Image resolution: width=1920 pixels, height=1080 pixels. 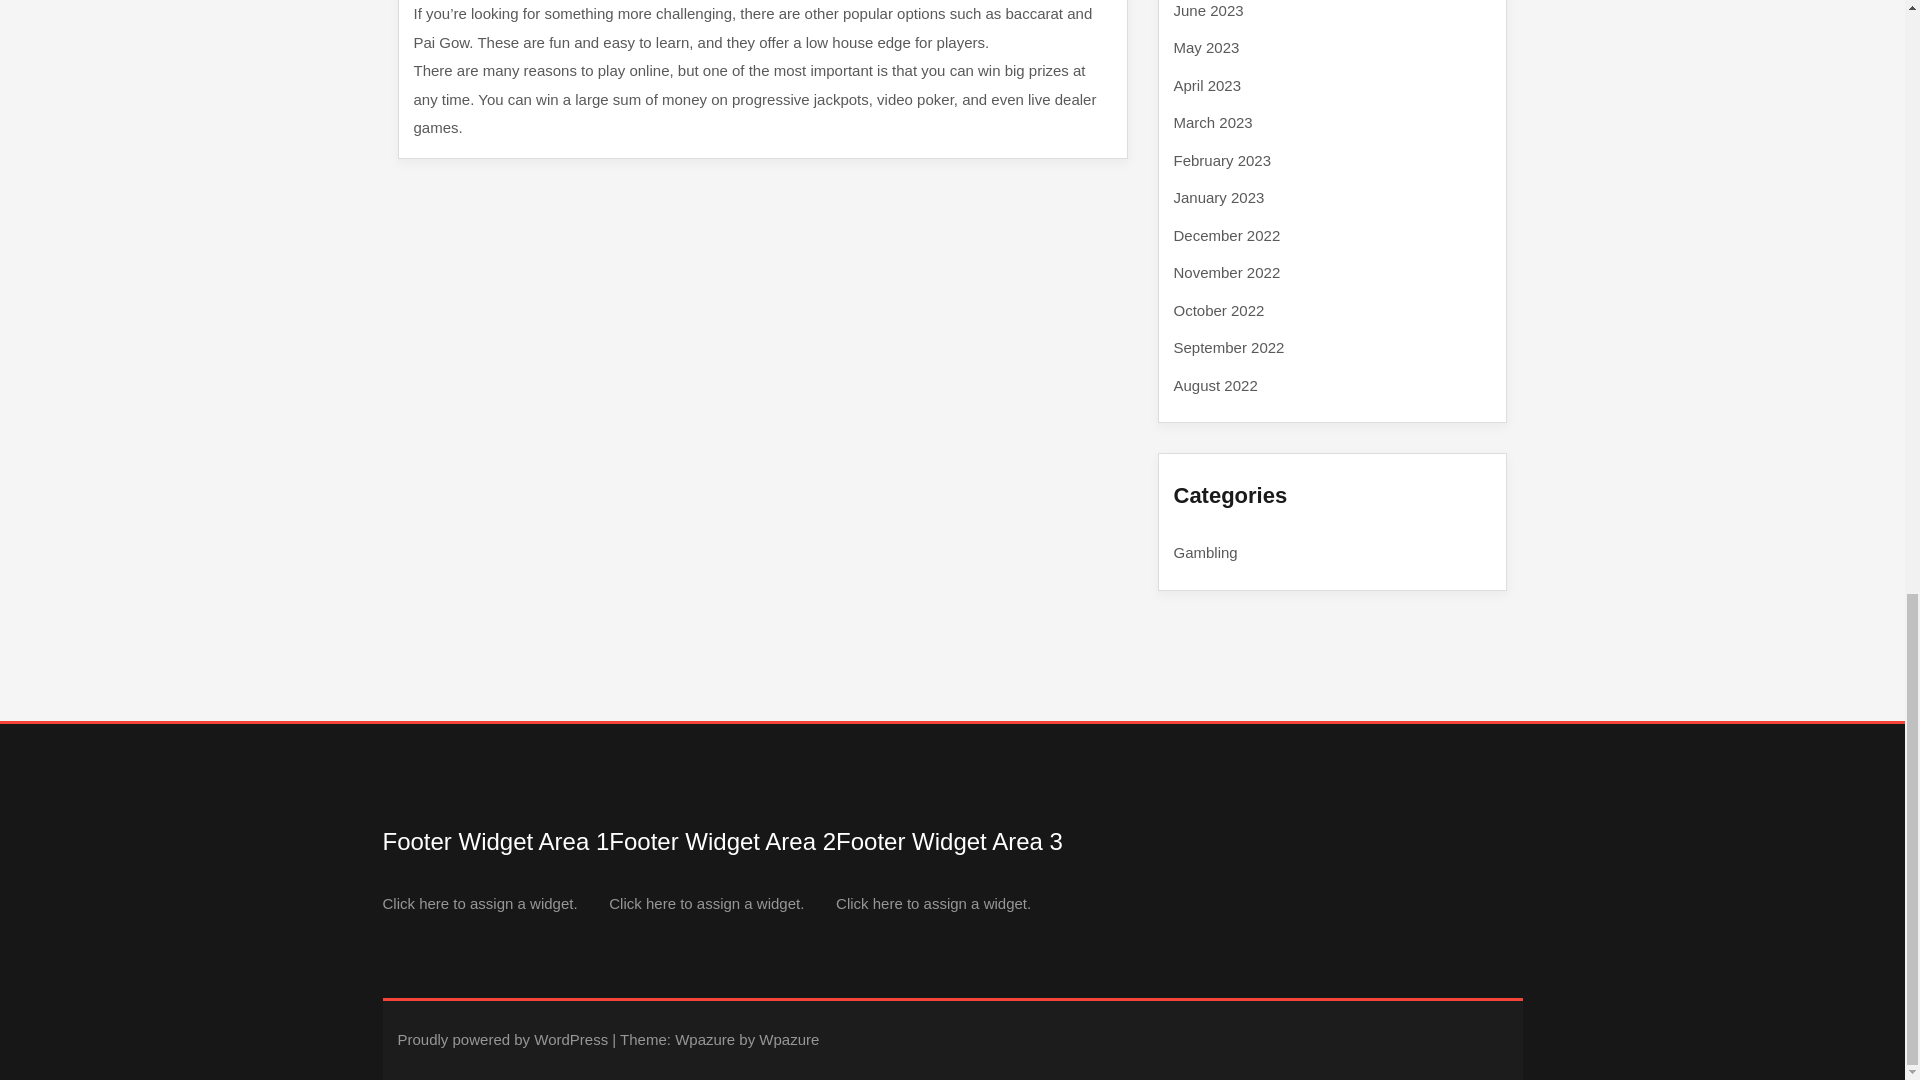 I want to click on September 2022, so click(x=1228, y=348).